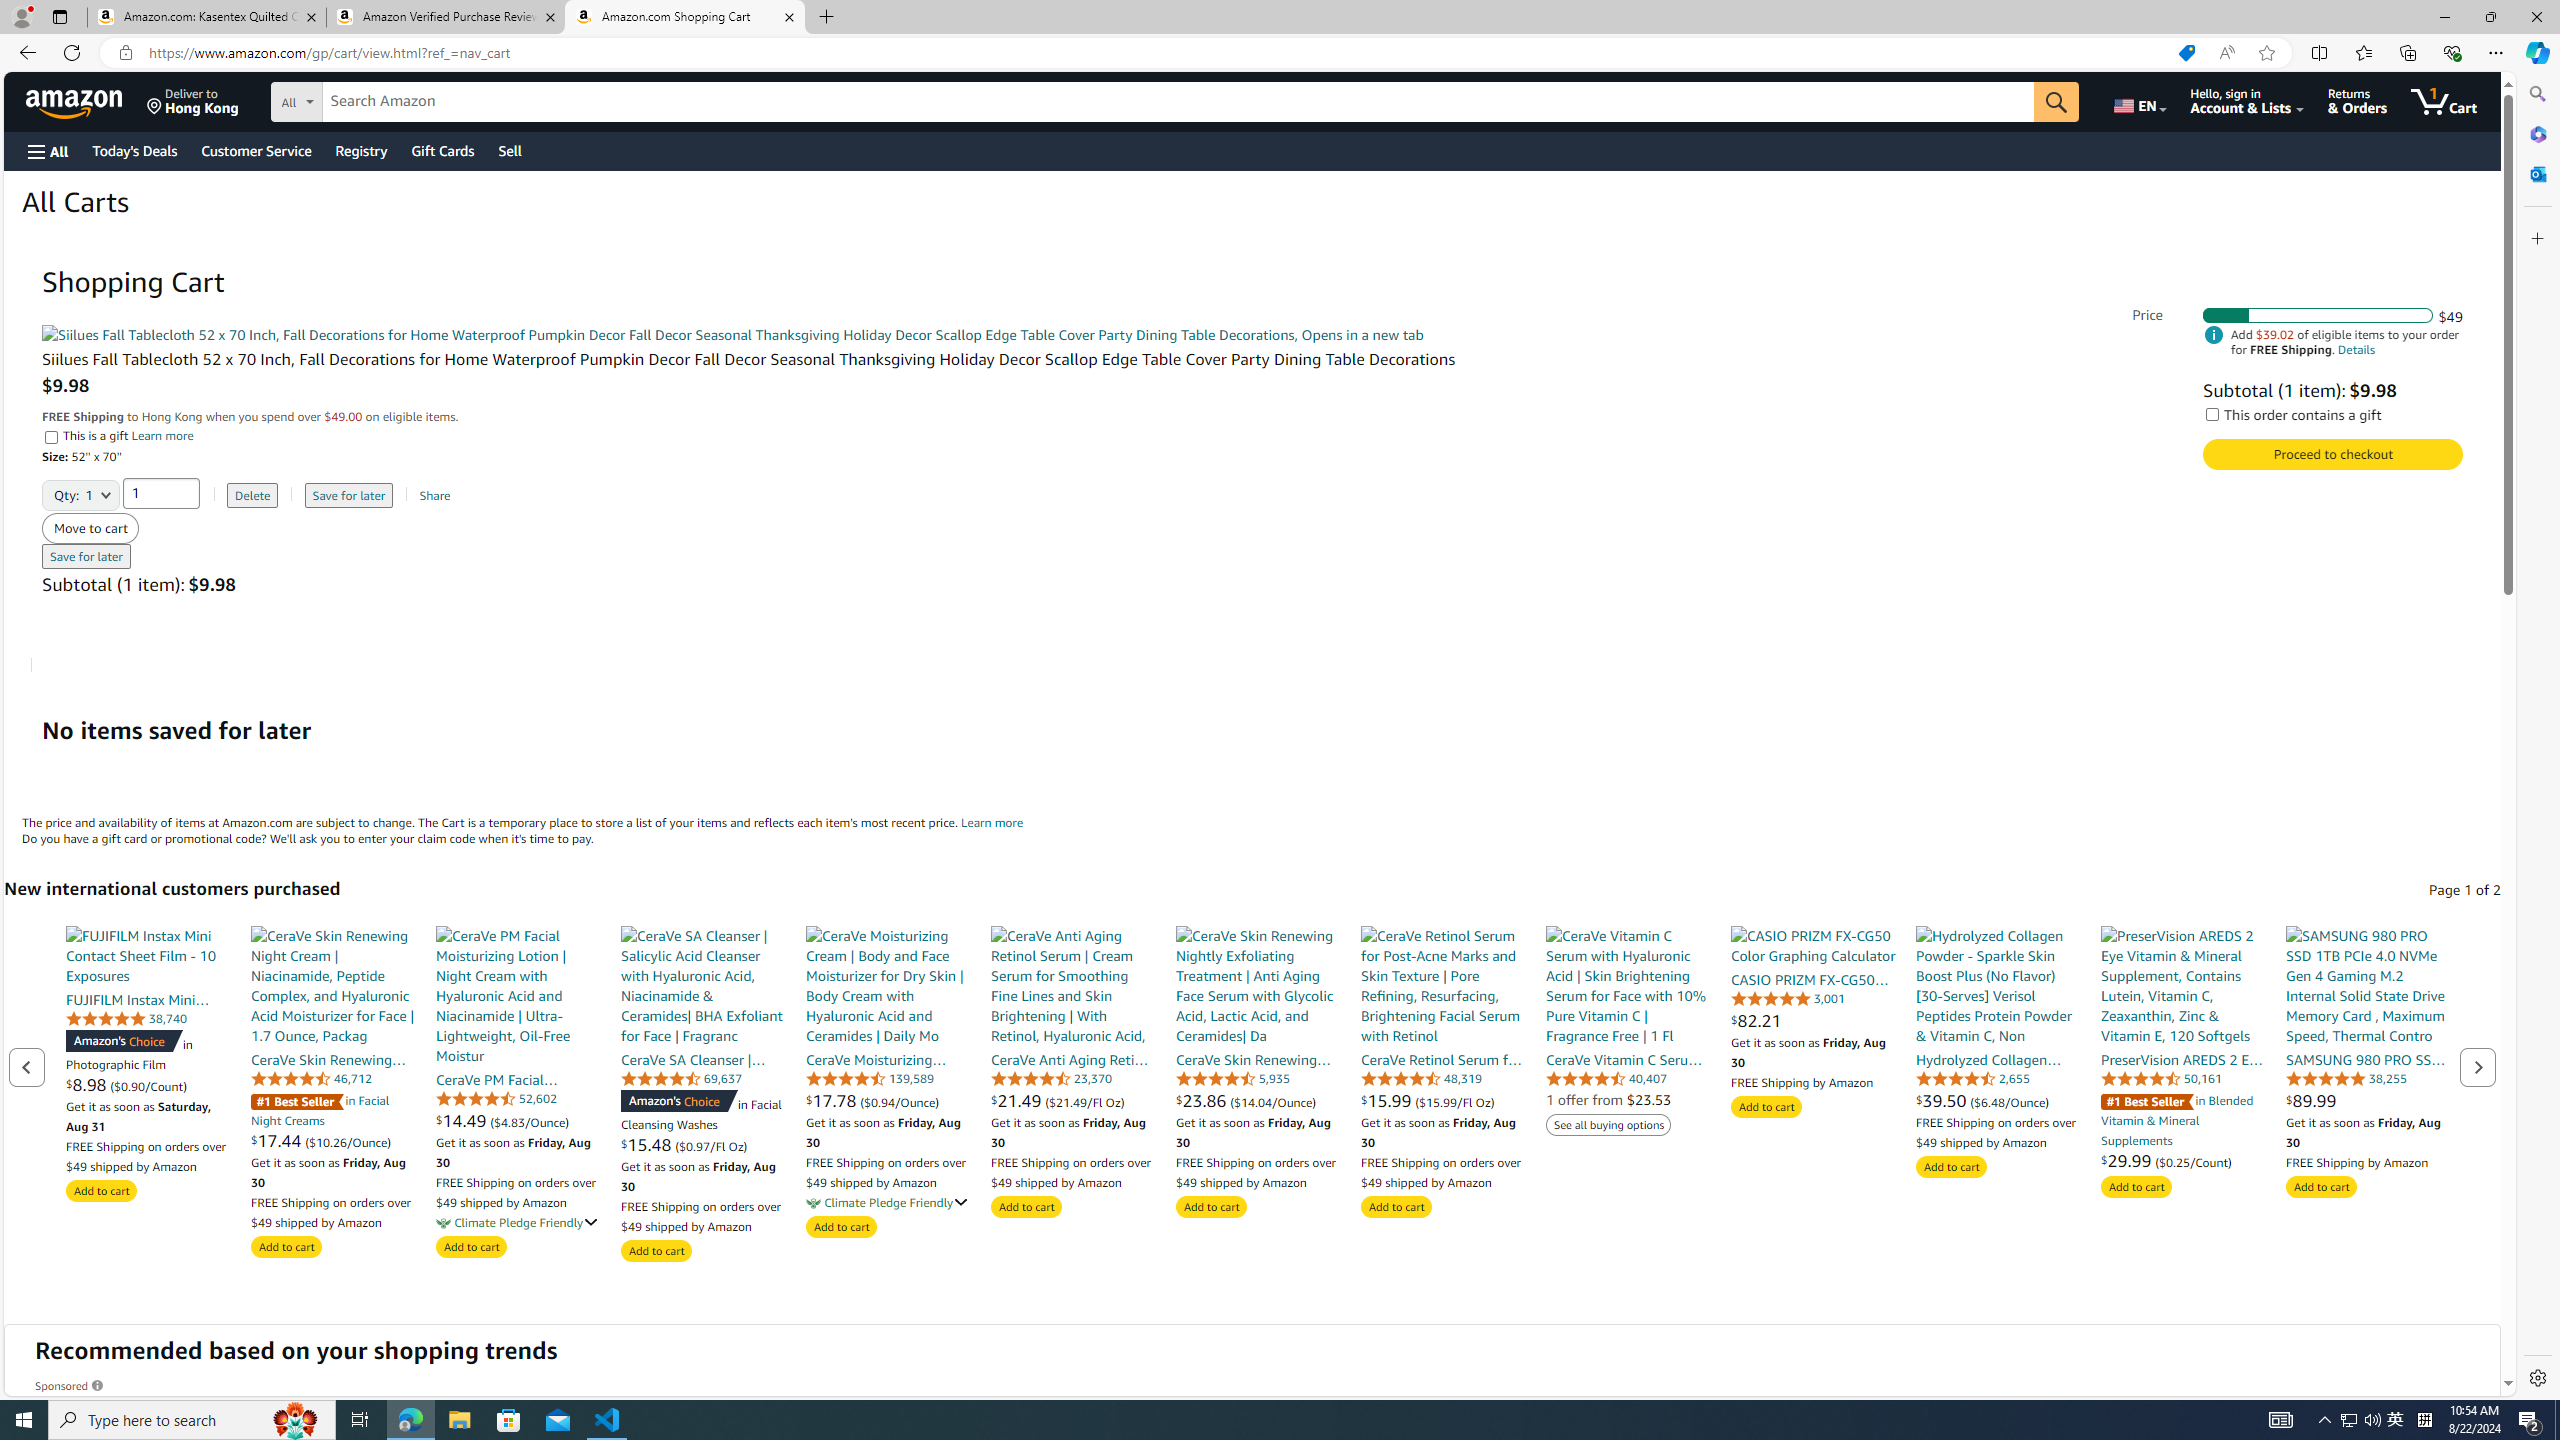 This screenshot has height=1440, width=2560. I want to click on Customer Service, so click(257, 150).